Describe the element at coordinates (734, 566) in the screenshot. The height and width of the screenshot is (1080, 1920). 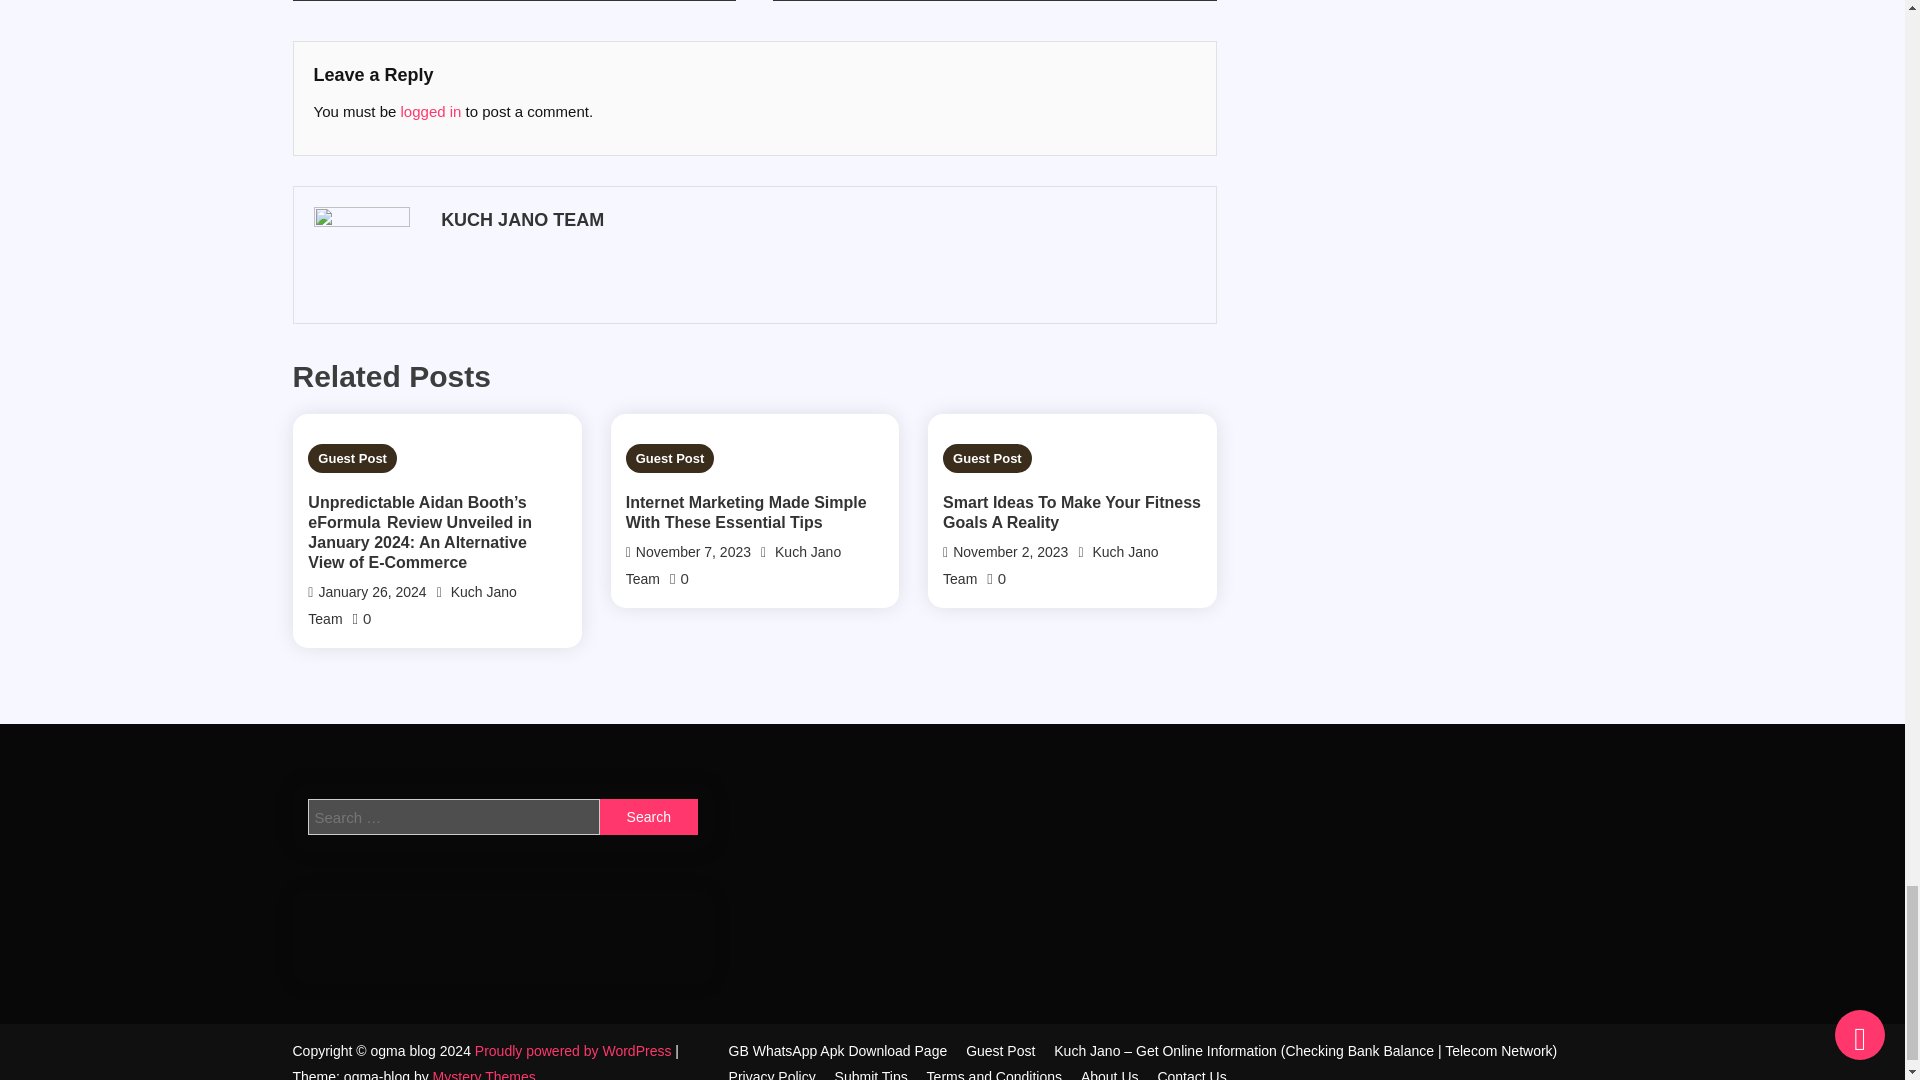
I see `Kuch Jano Team` at that location.